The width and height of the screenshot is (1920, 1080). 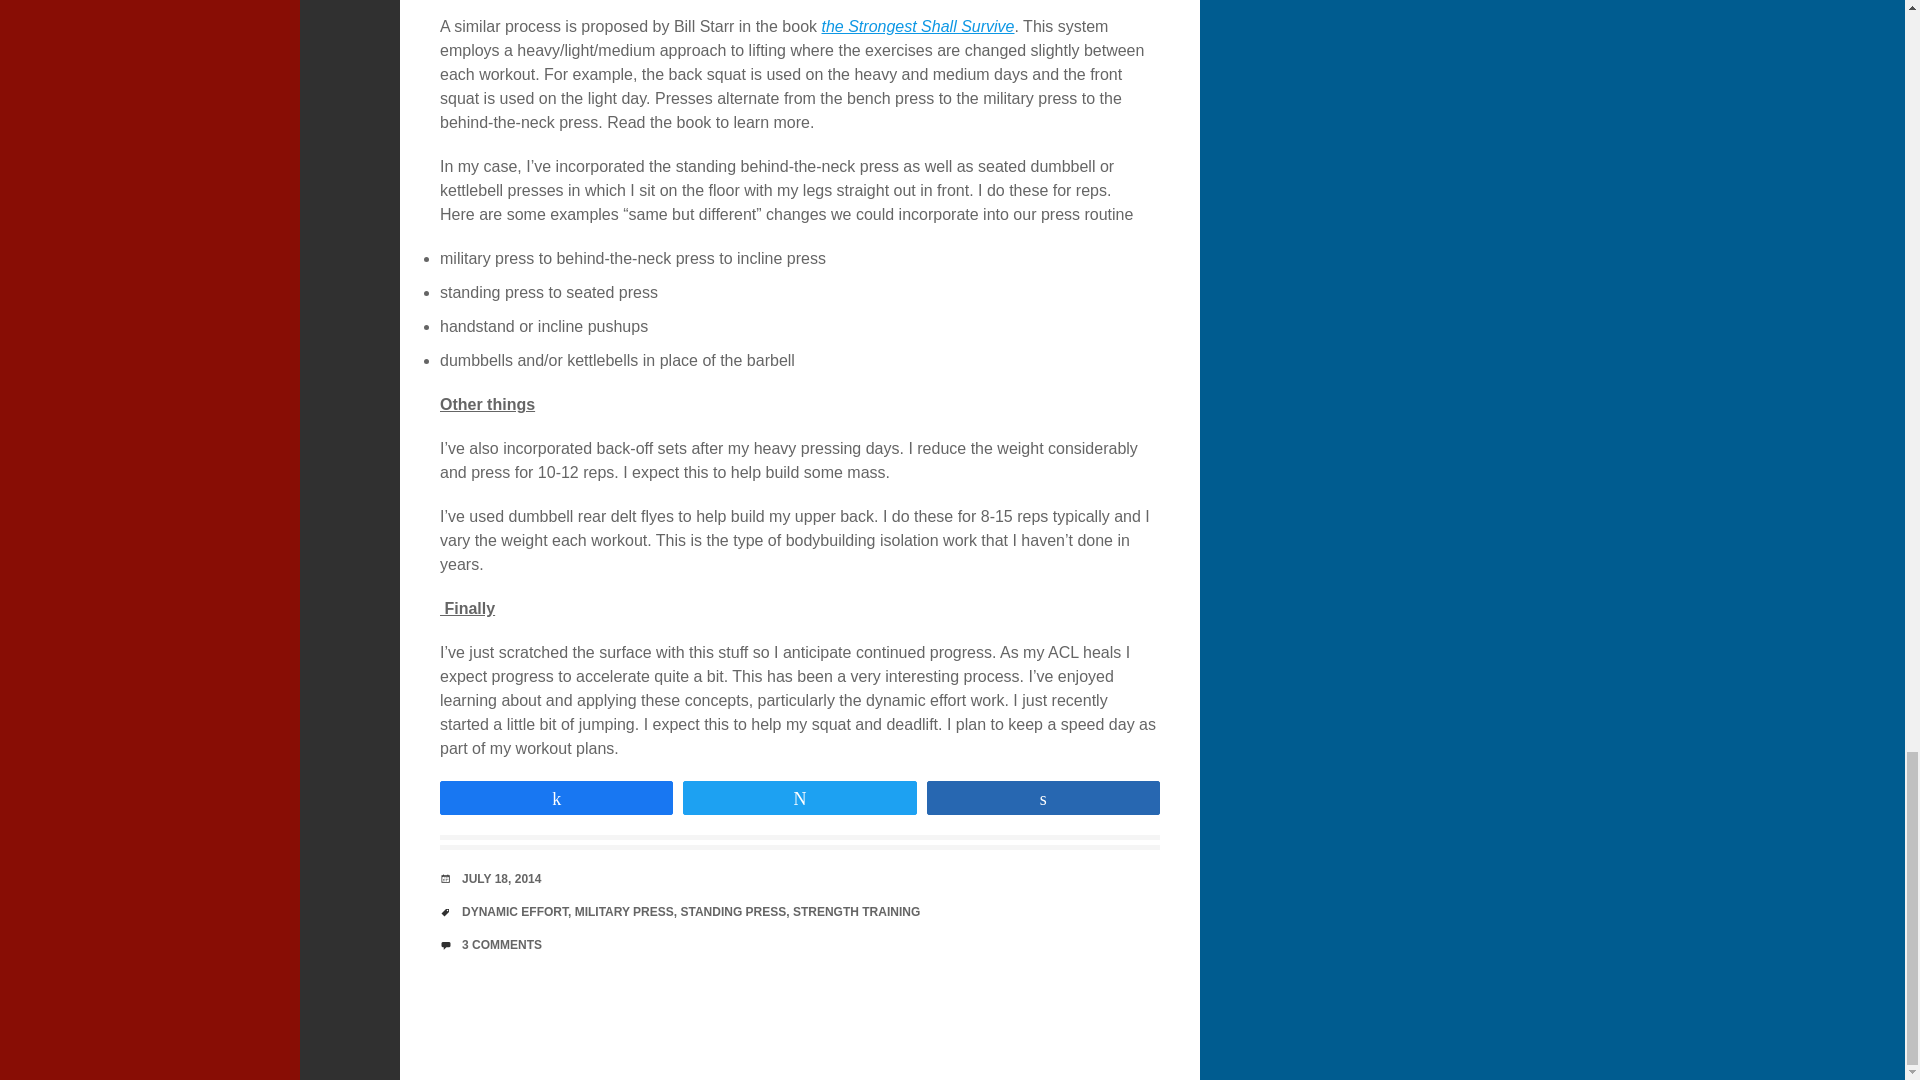 I want to click on 6:13 pm, so click(x=502, y=878).